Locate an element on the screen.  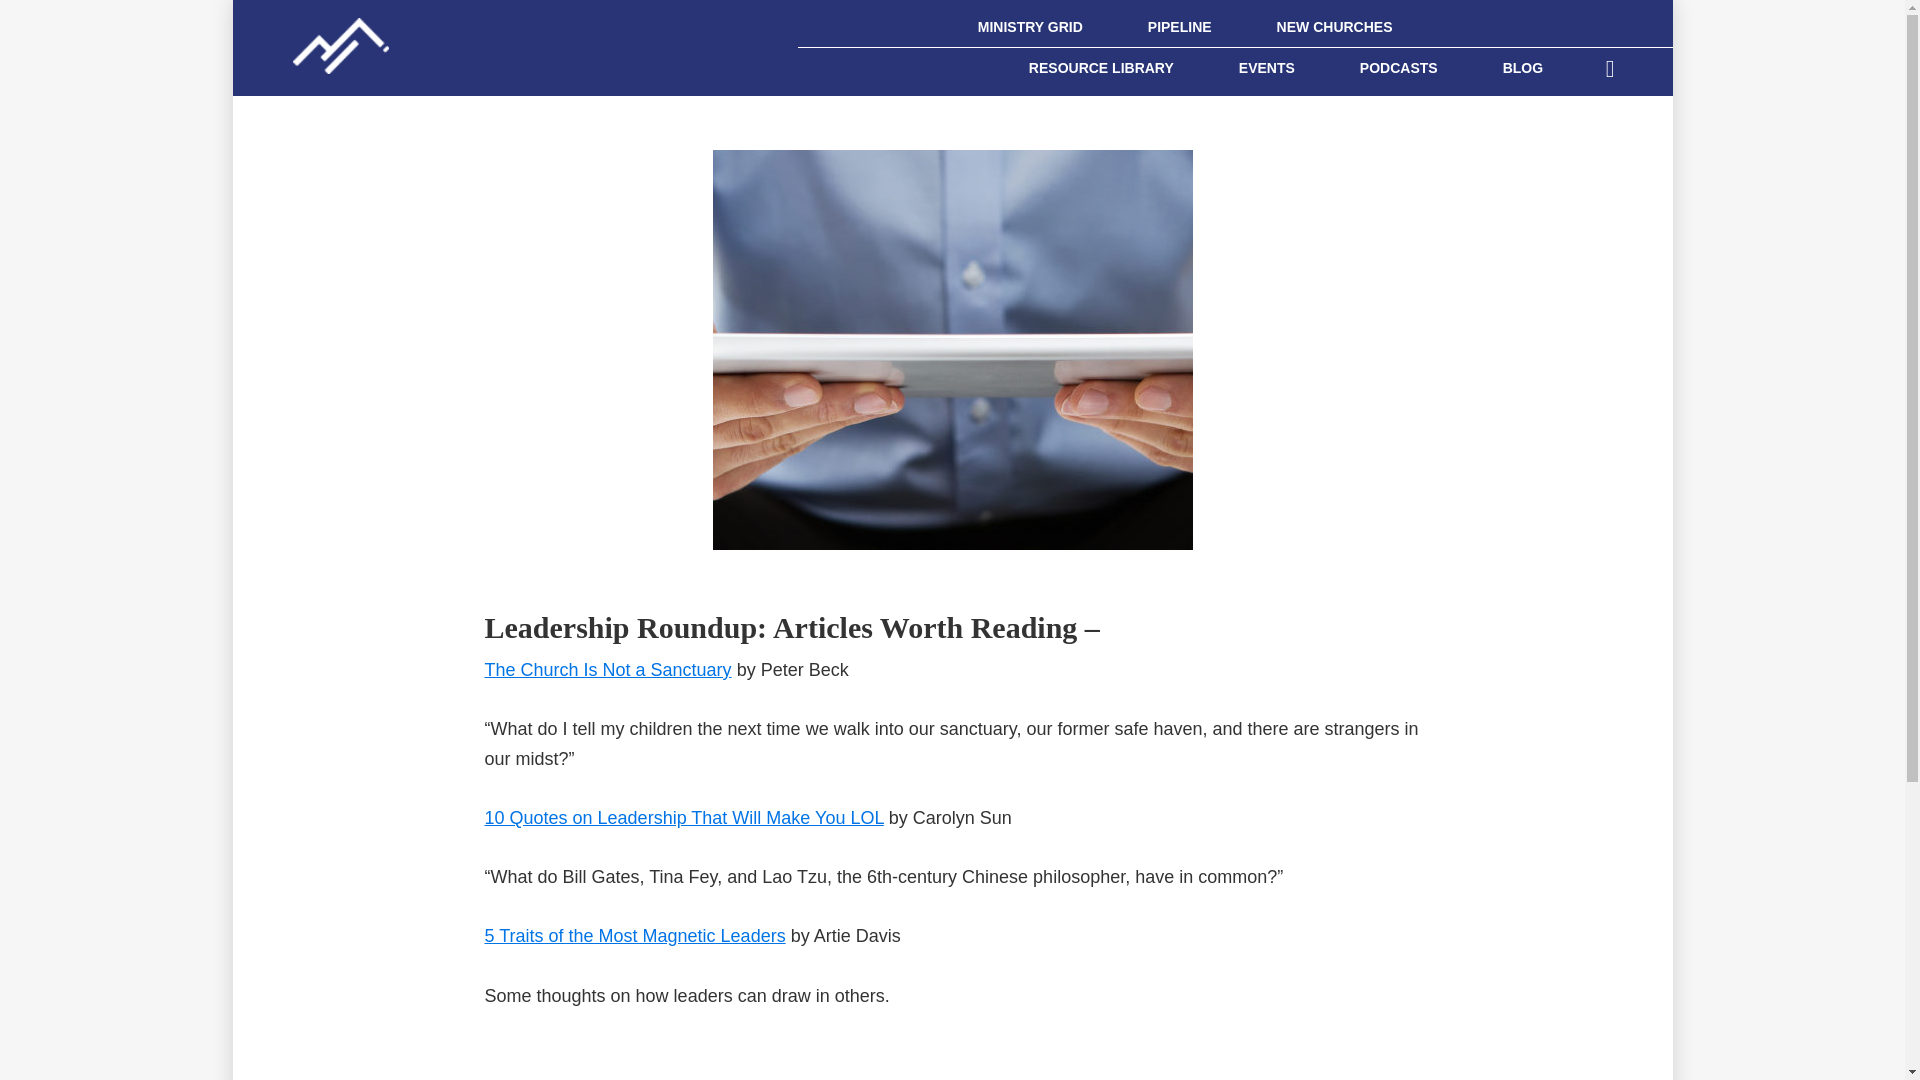
PODCASTS is located at coordinates (1399, 67).